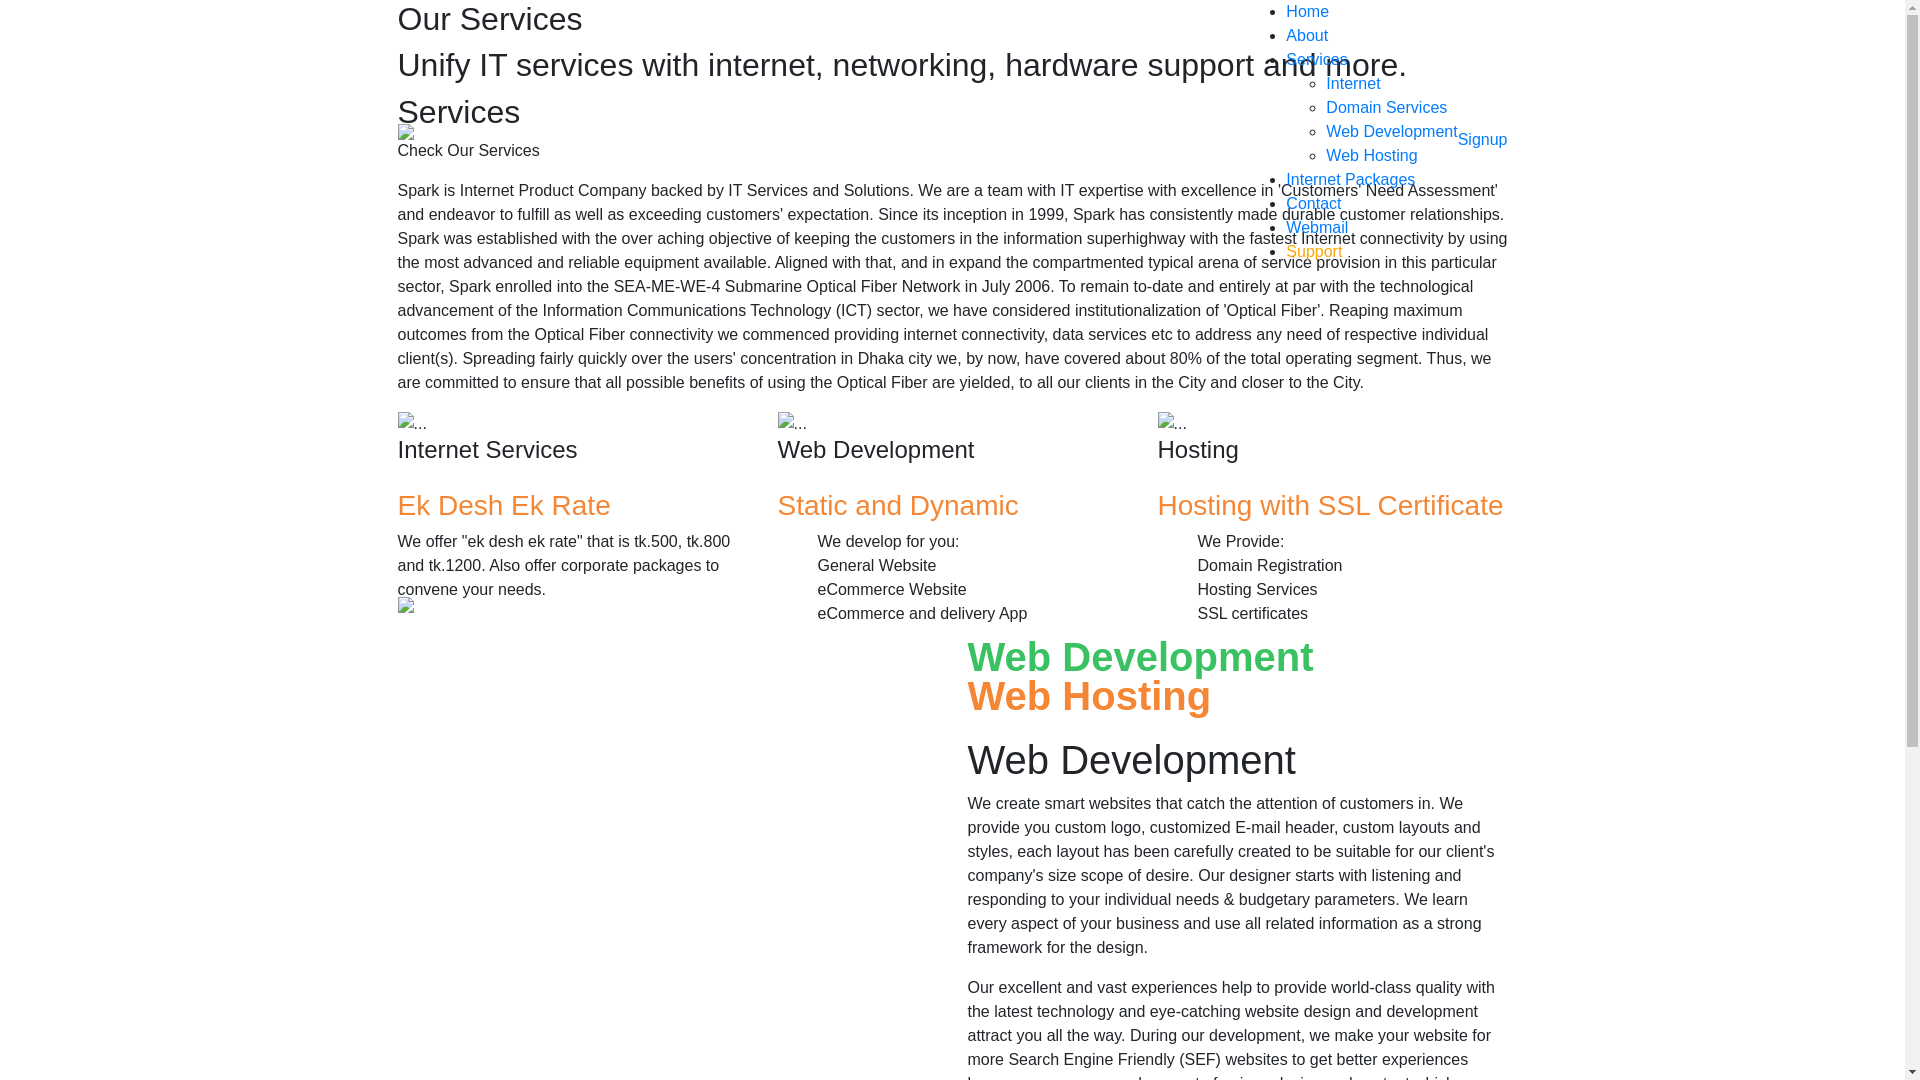 This screenshot has height=1080, width=1920. I want to click on Contact, so click(1314, 204).